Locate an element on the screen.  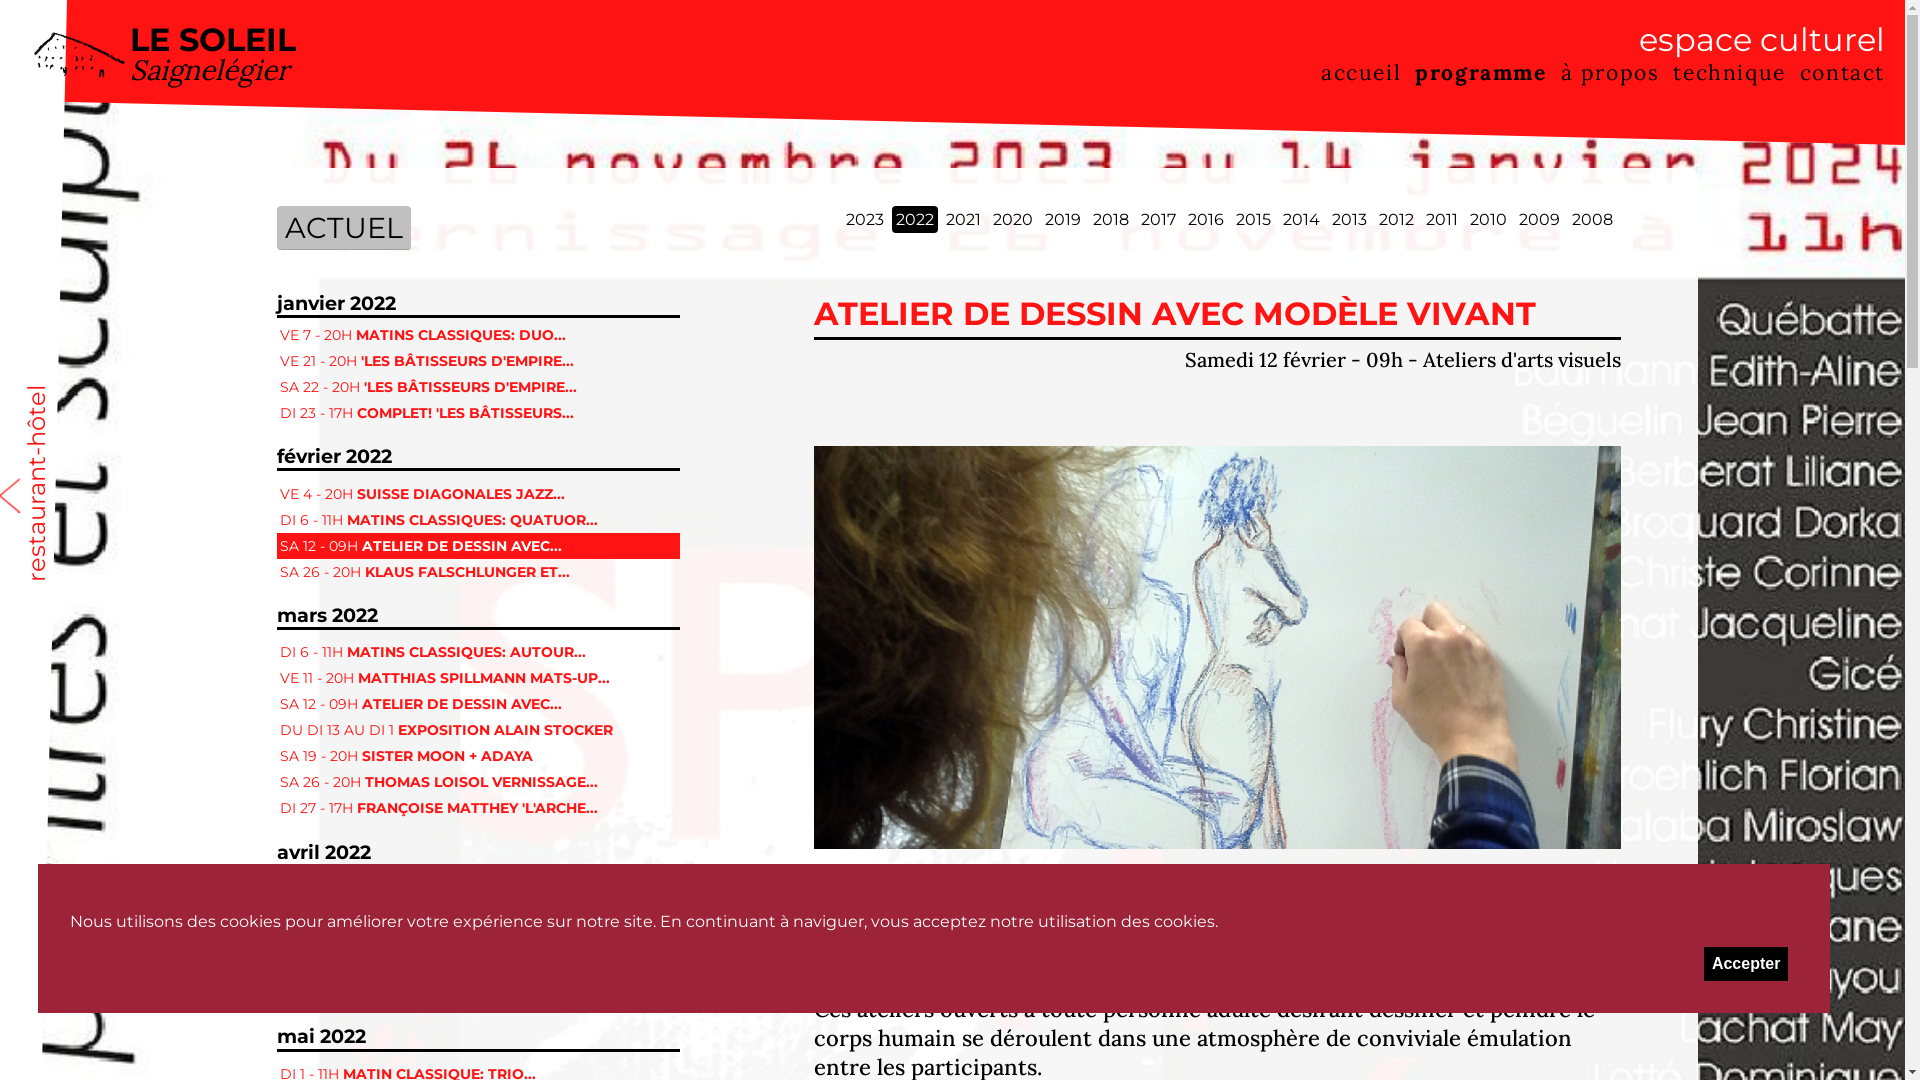
VE 7 - 20H MATINS CLASSIQUES: DUO... is located at coordinates (478, 335).